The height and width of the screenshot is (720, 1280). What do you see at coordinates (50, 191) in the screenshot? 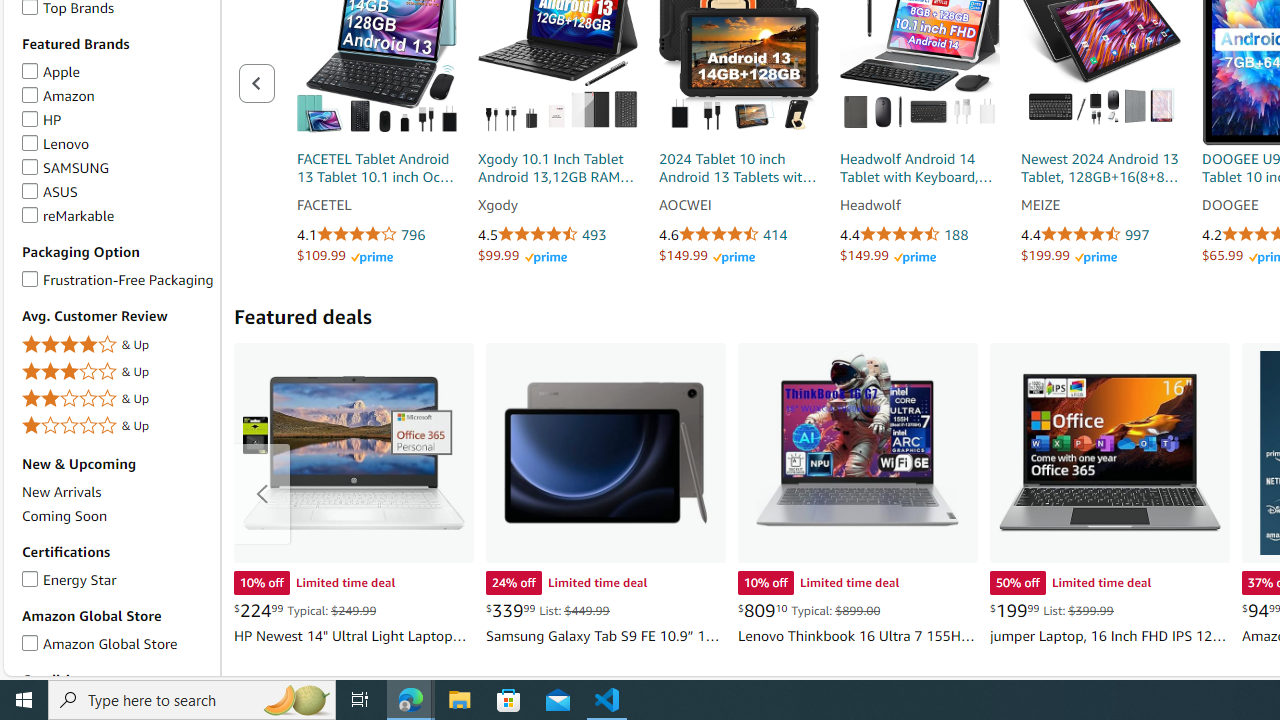
I see `ASUS ASUS` at bounding box center [50, 191].